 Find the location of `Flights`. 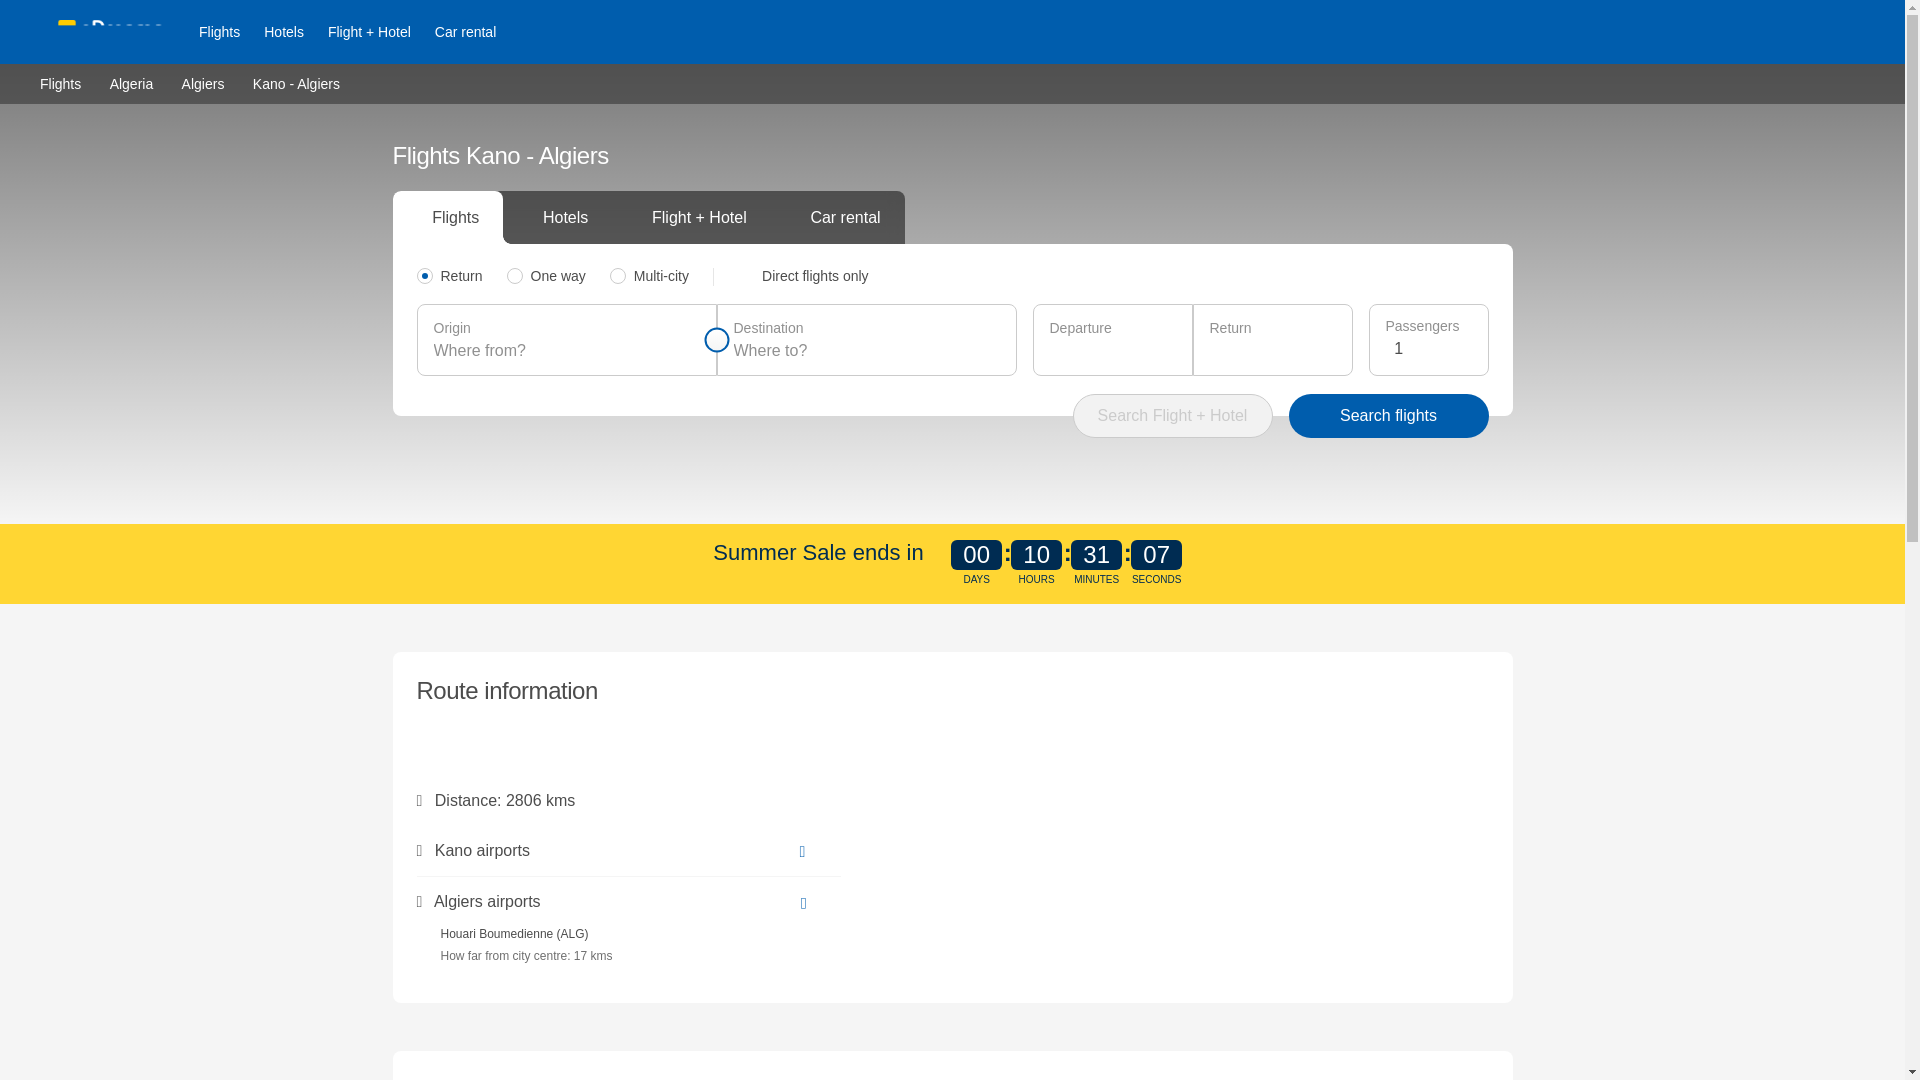

Flights is located at coordinates (218, 32).